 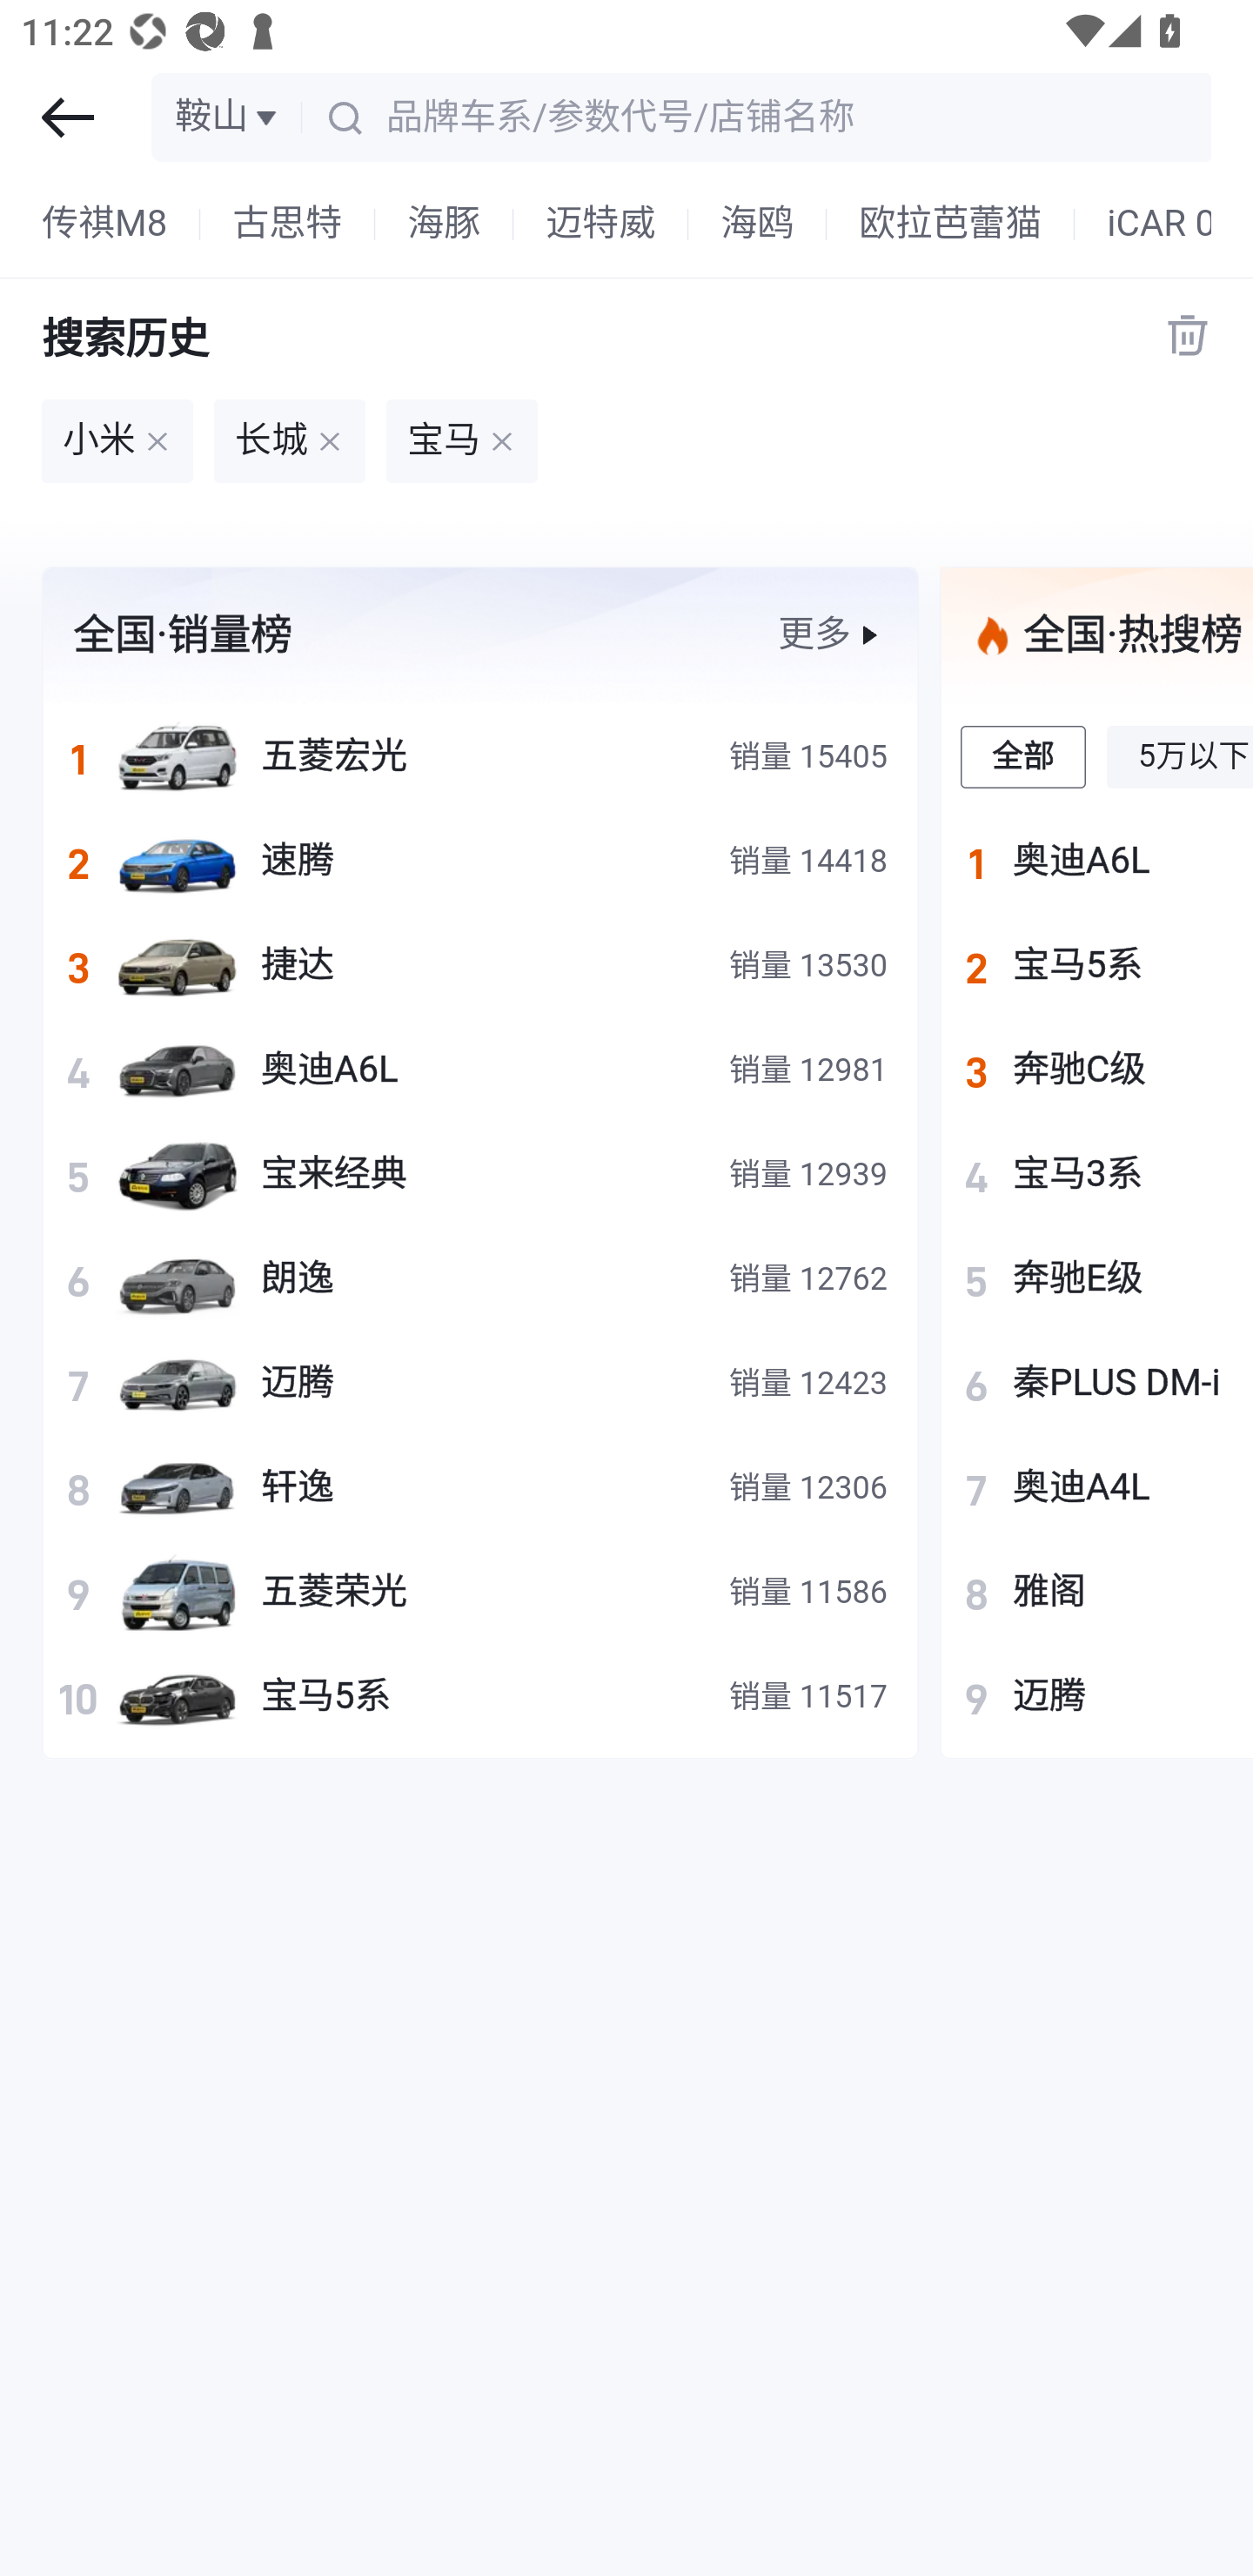 What do you see at coordinates (288, 225) in the screenshot?
I see `古思特` at bounding box center [288, 225].